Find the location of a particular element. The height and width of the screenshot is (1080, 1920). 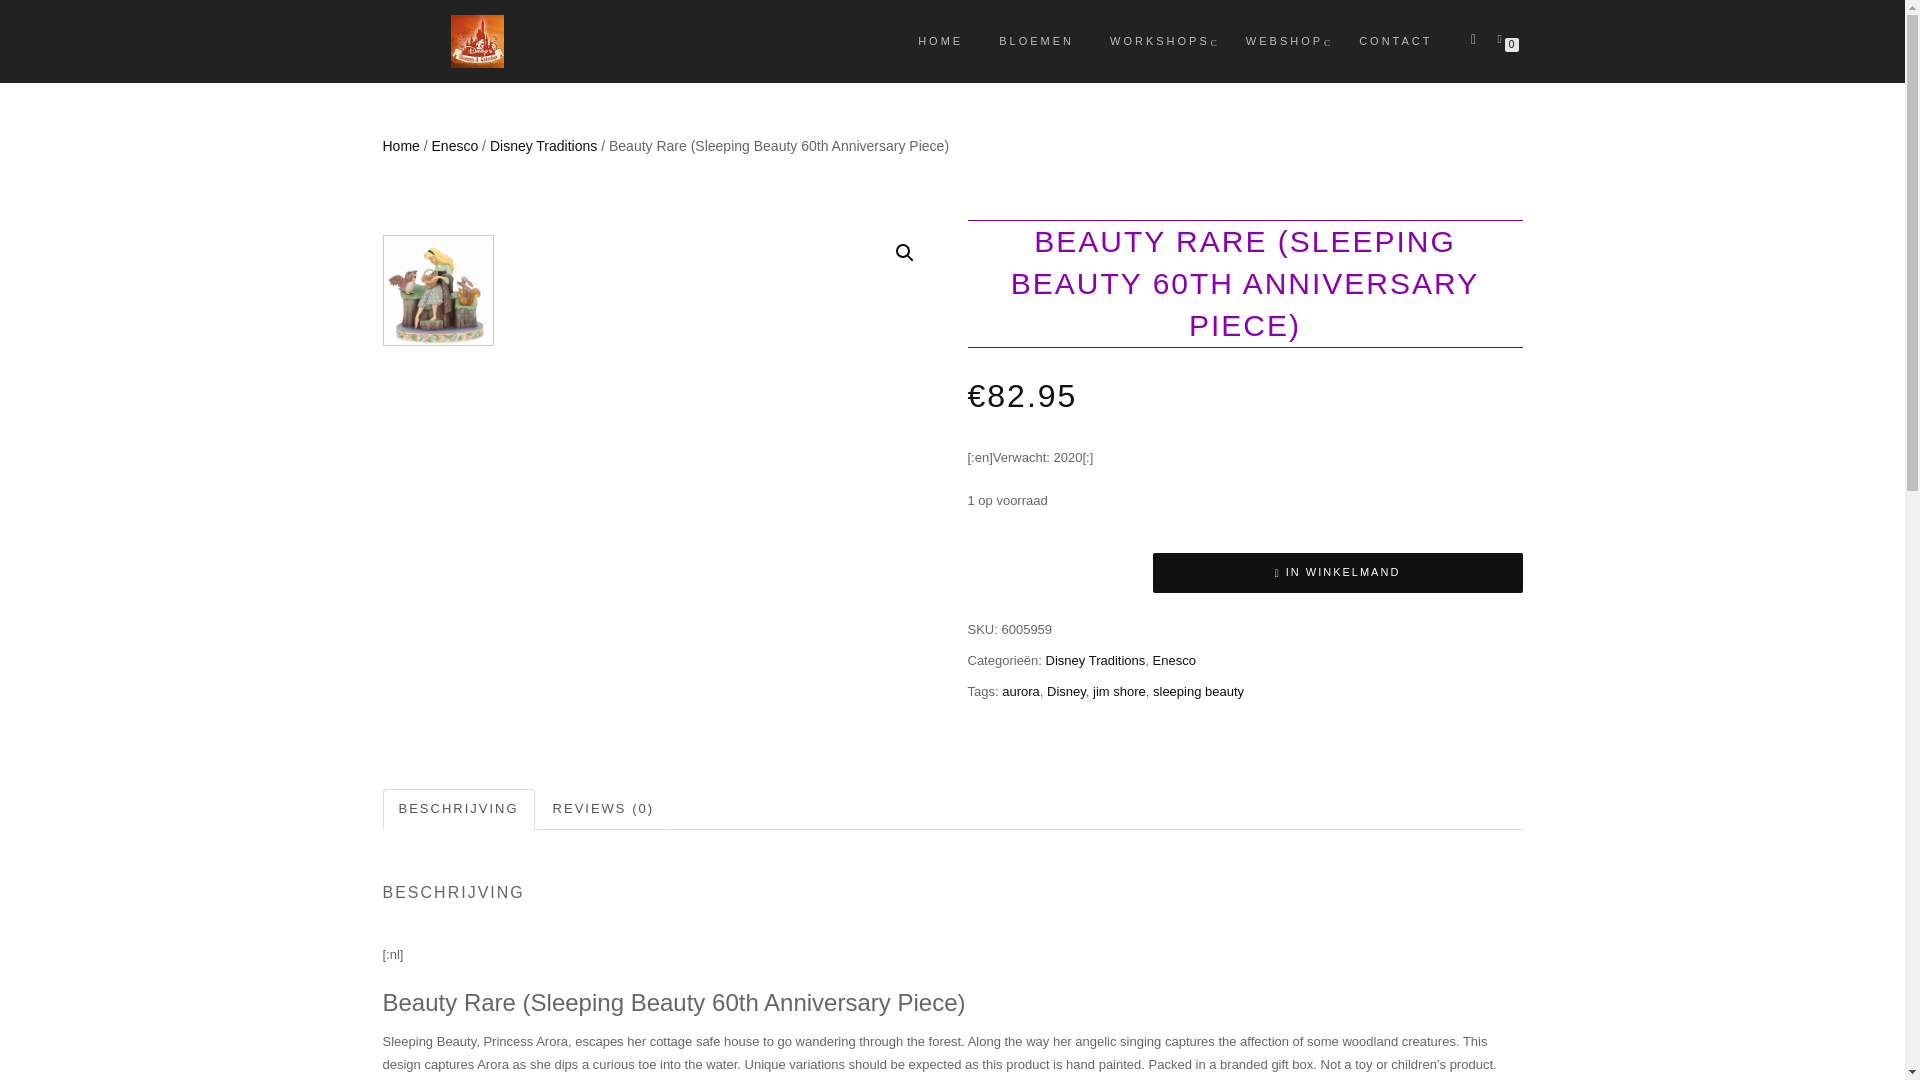

BLOEMEN is located at coordinates (1036, 41).